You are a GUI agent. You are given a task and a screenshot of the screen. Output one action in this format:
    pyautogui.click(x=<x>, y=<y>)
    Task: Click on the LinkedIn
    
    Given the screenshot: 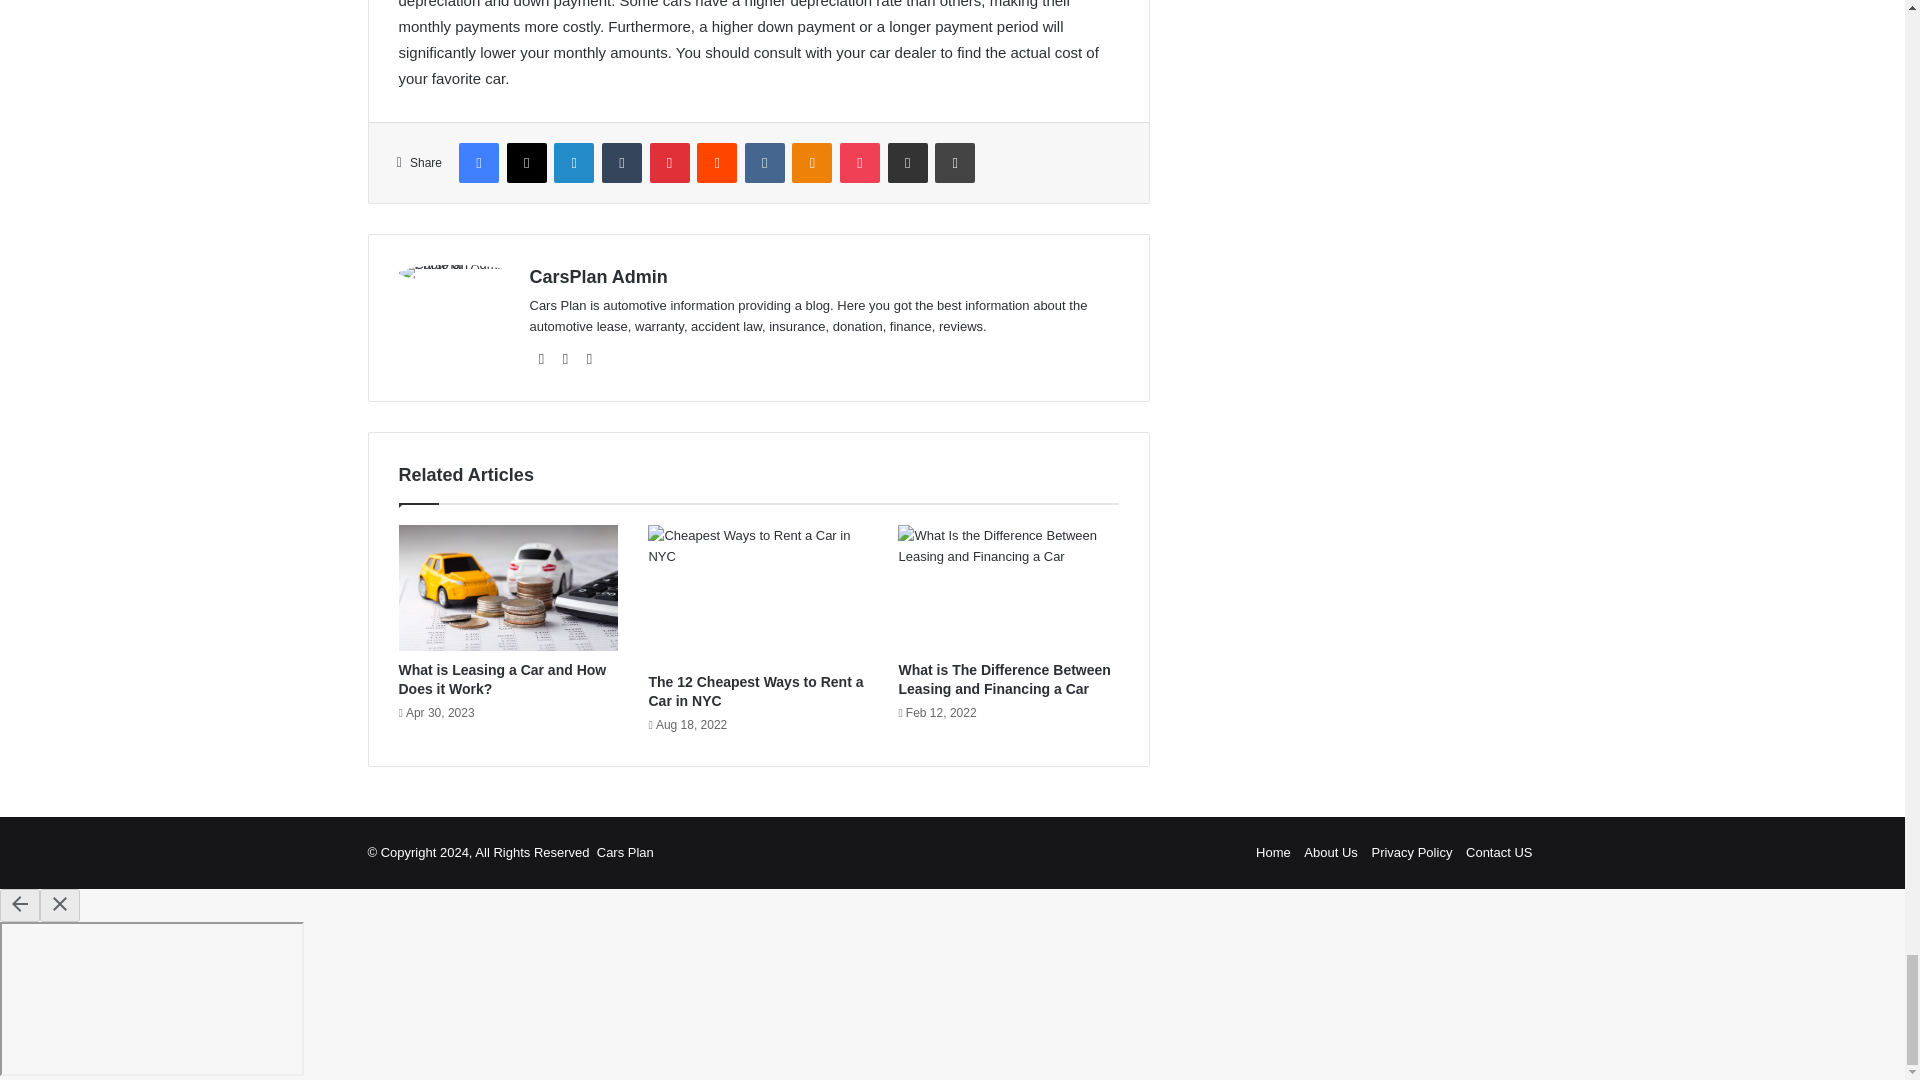 What is the action you would take?
    pyautogui.click(x=574, y=162)
    